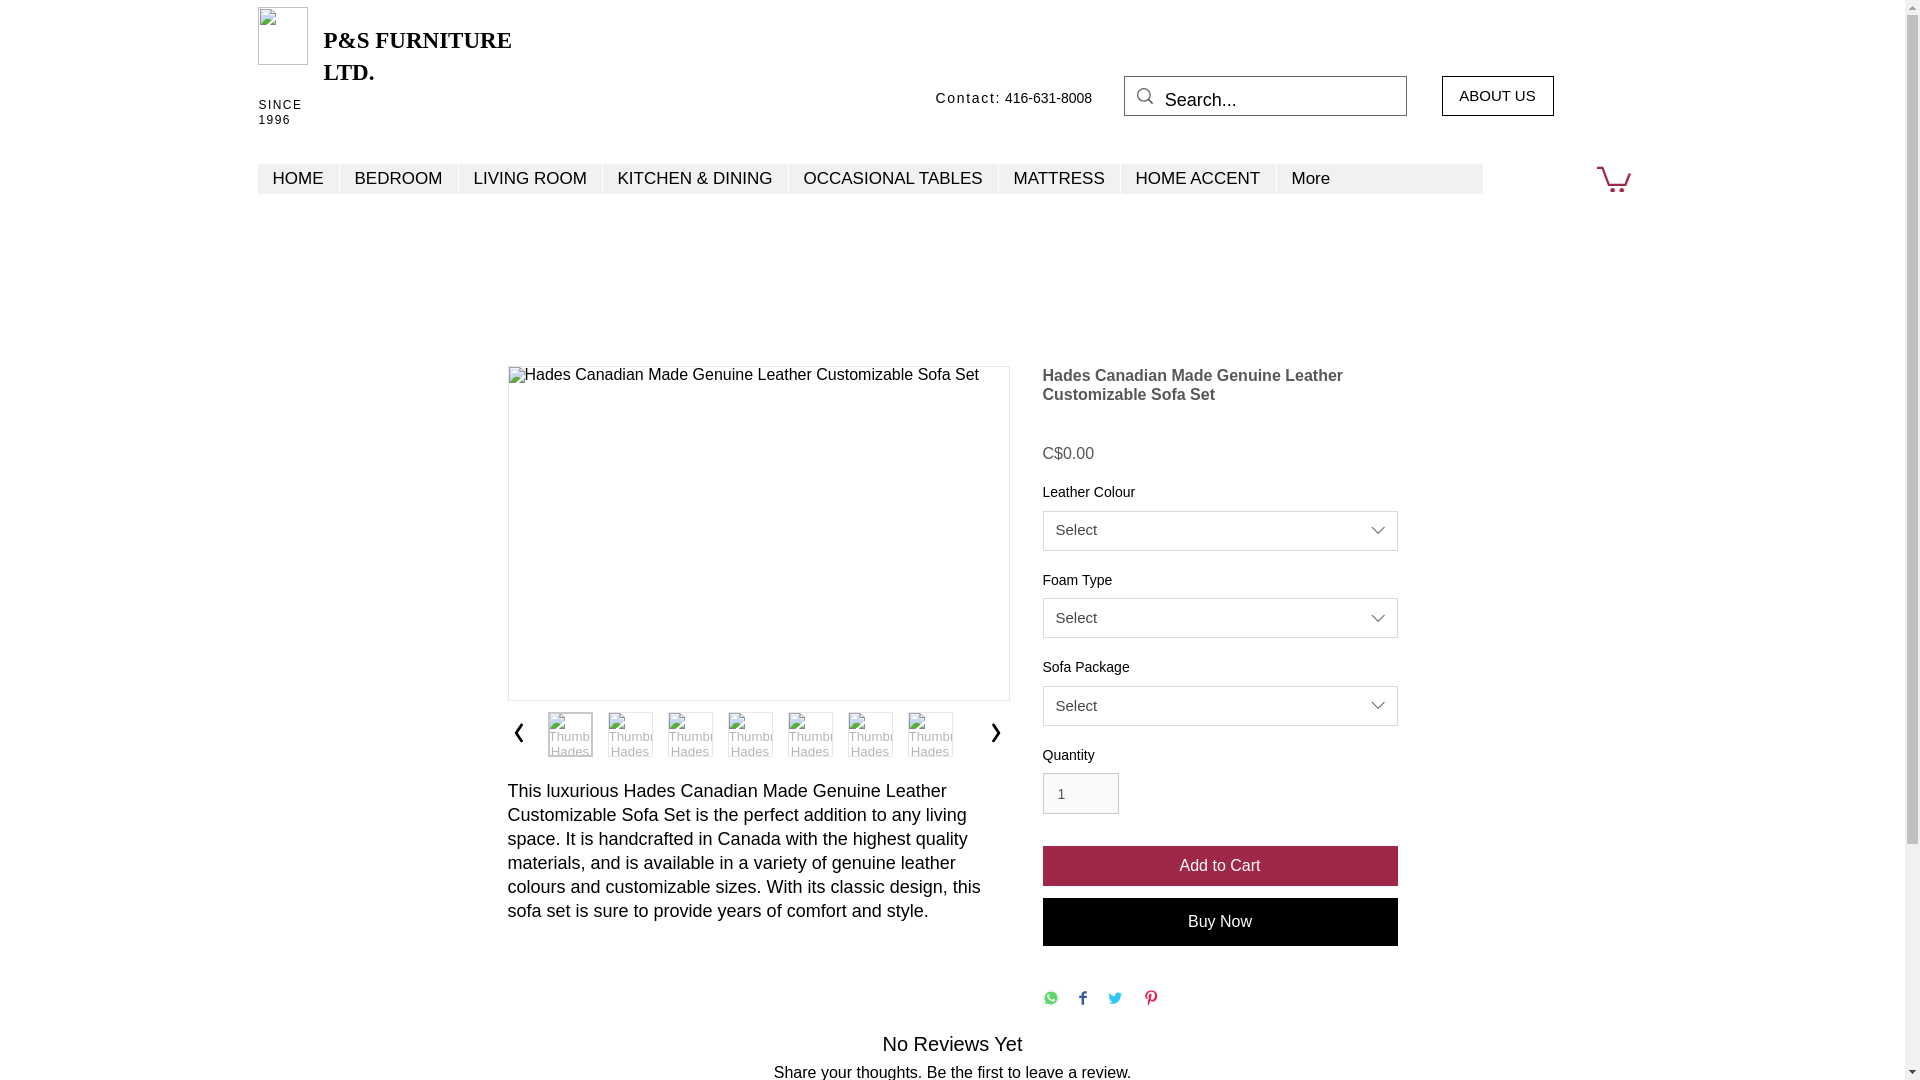 The height and width of the screenshot is (1080, 1920). I want to click on ABOUT US, so click(1497, 95).